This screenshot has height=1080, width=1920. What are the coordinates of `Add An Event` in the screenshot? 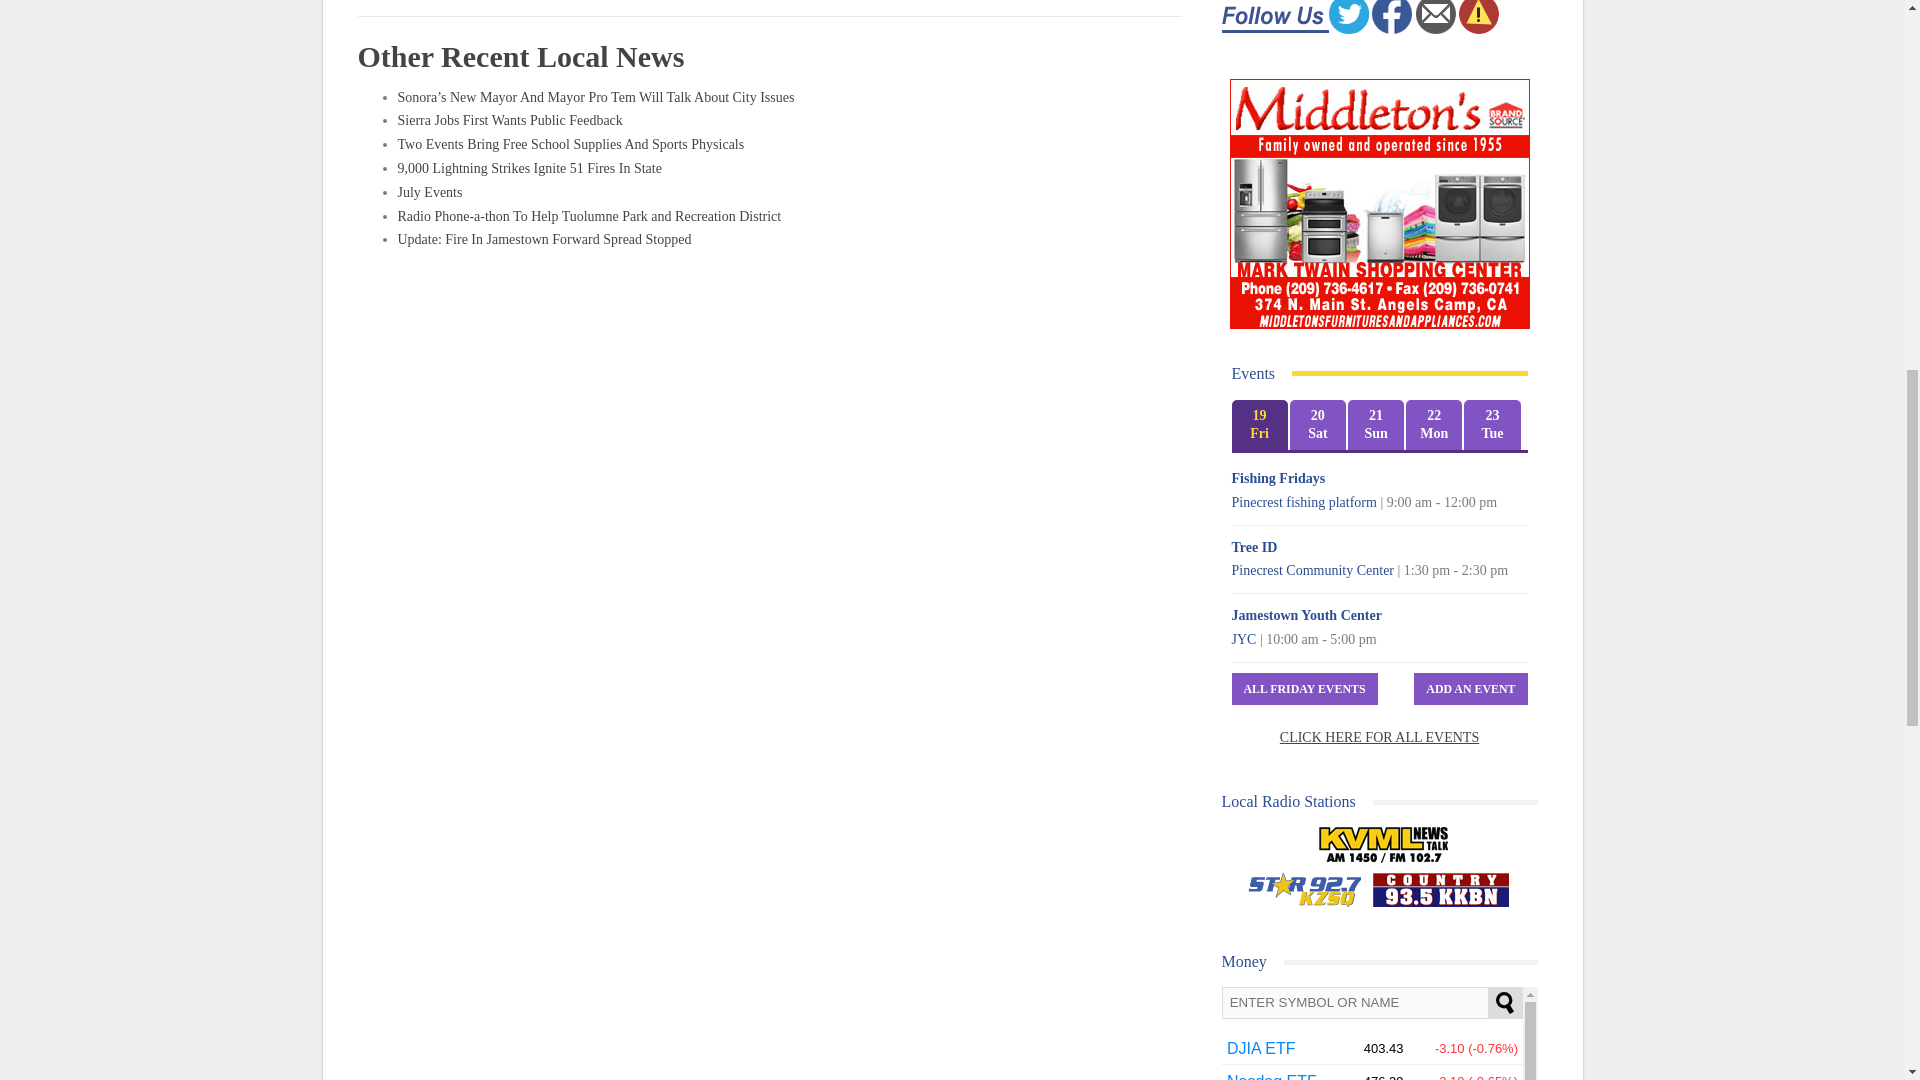 It's located at (1470, 689).